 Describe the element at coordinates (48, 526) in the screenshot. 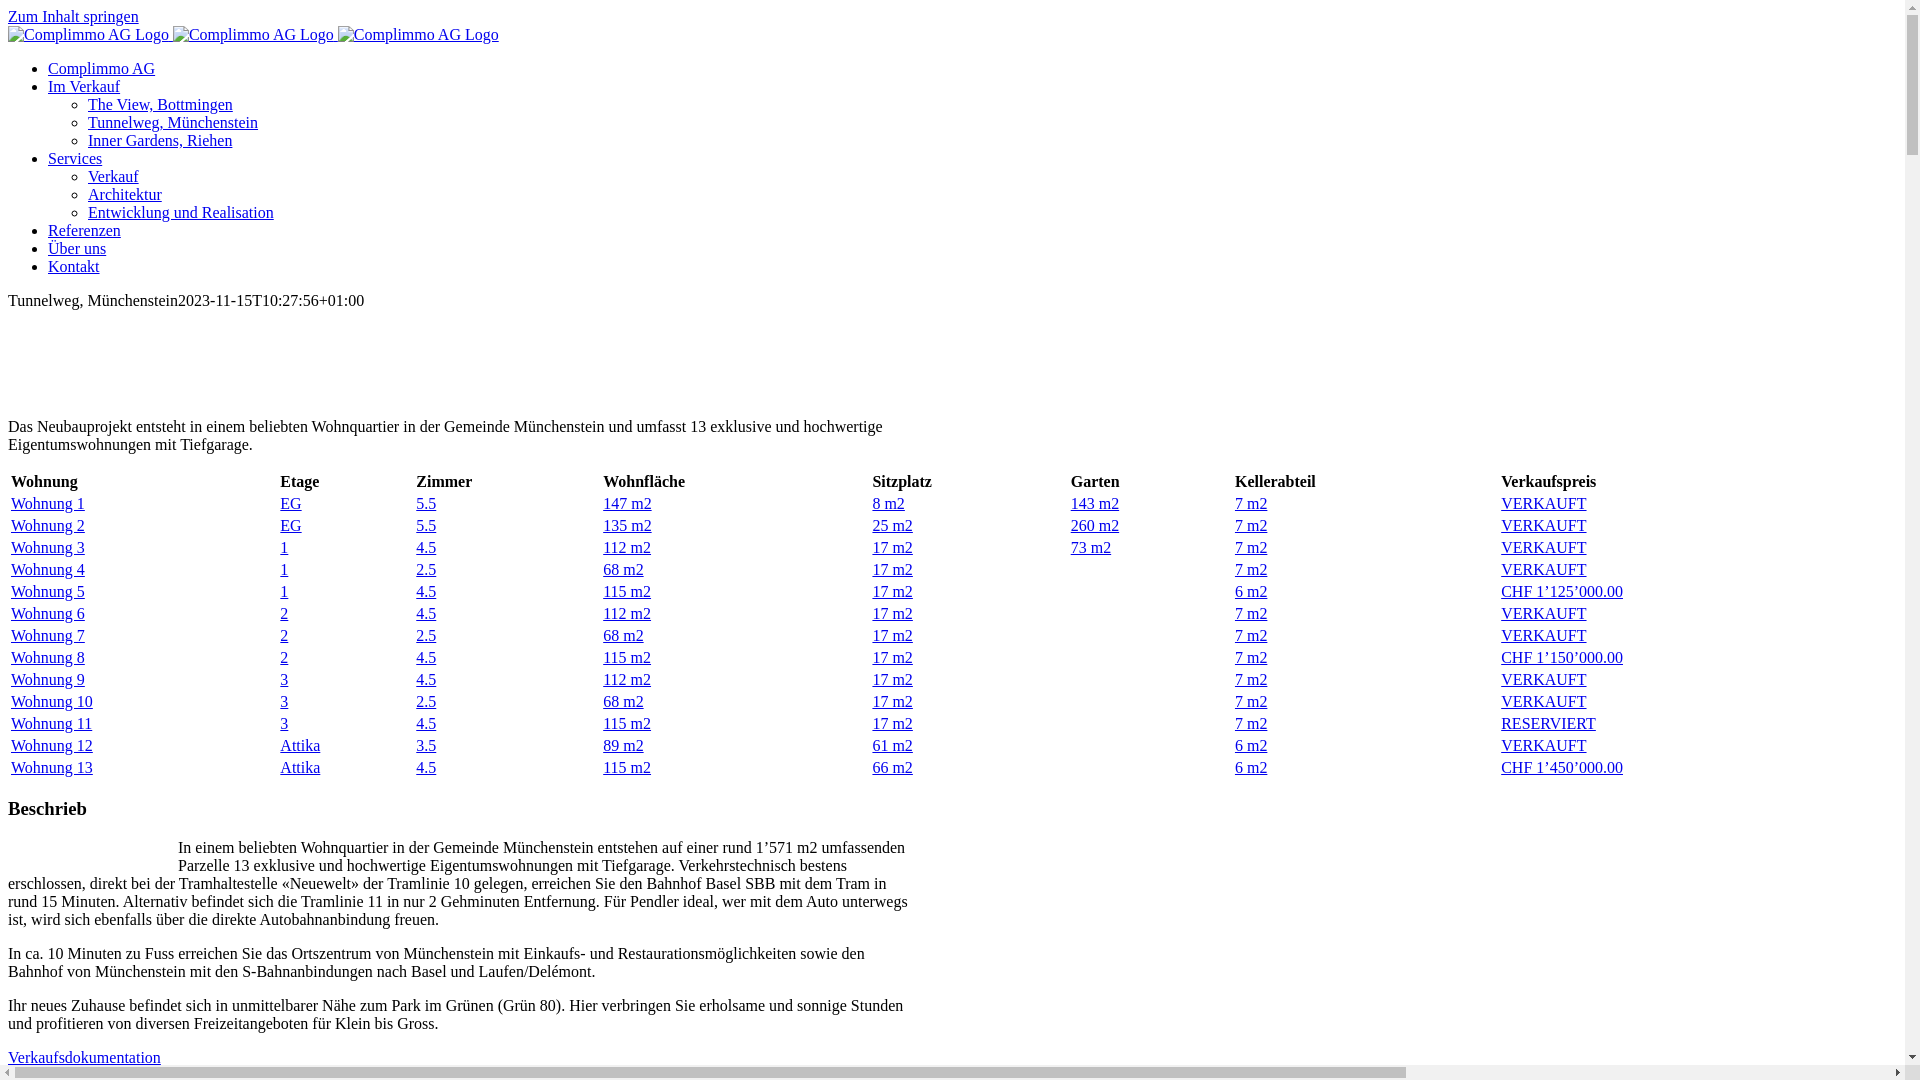

I see `Wohnung 2` at that location.